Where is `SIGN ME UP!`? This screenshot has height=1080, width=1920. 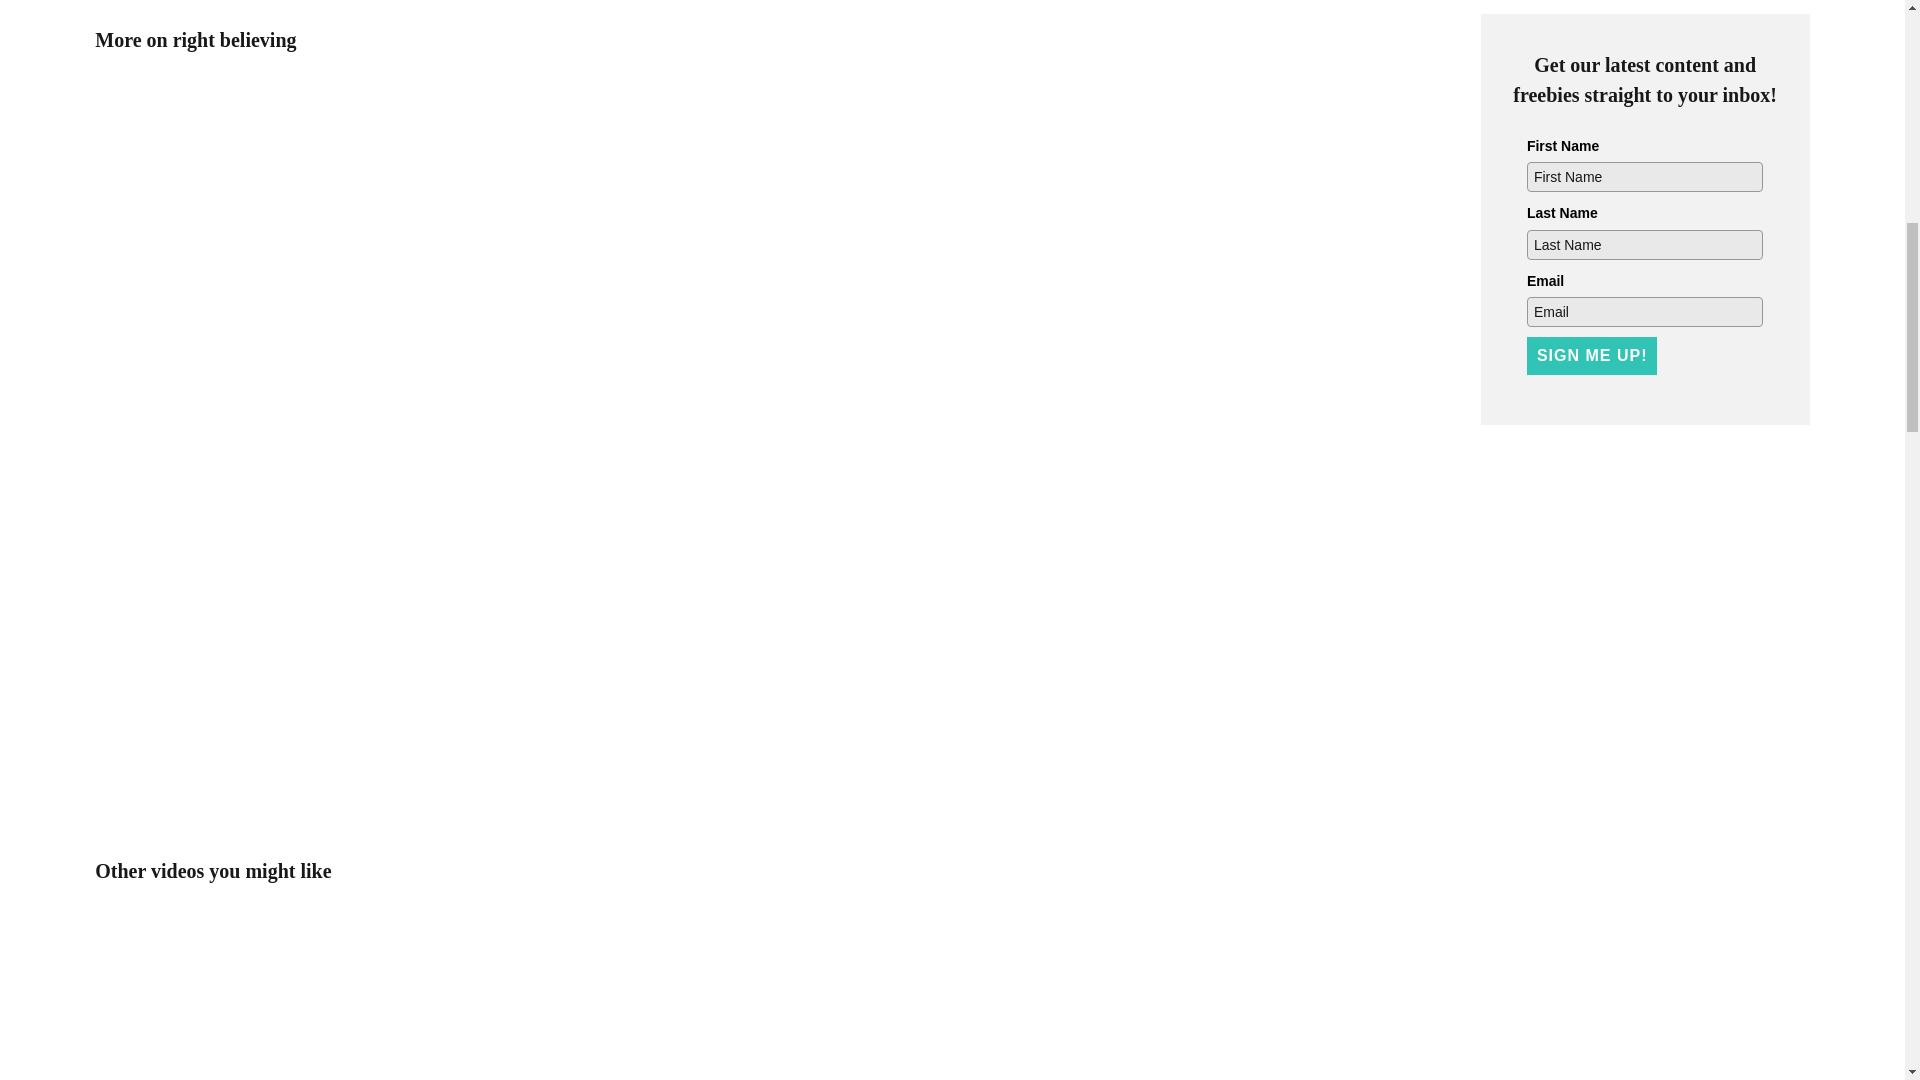
SIGN ME UP! is located at coordinates (1592, 355).